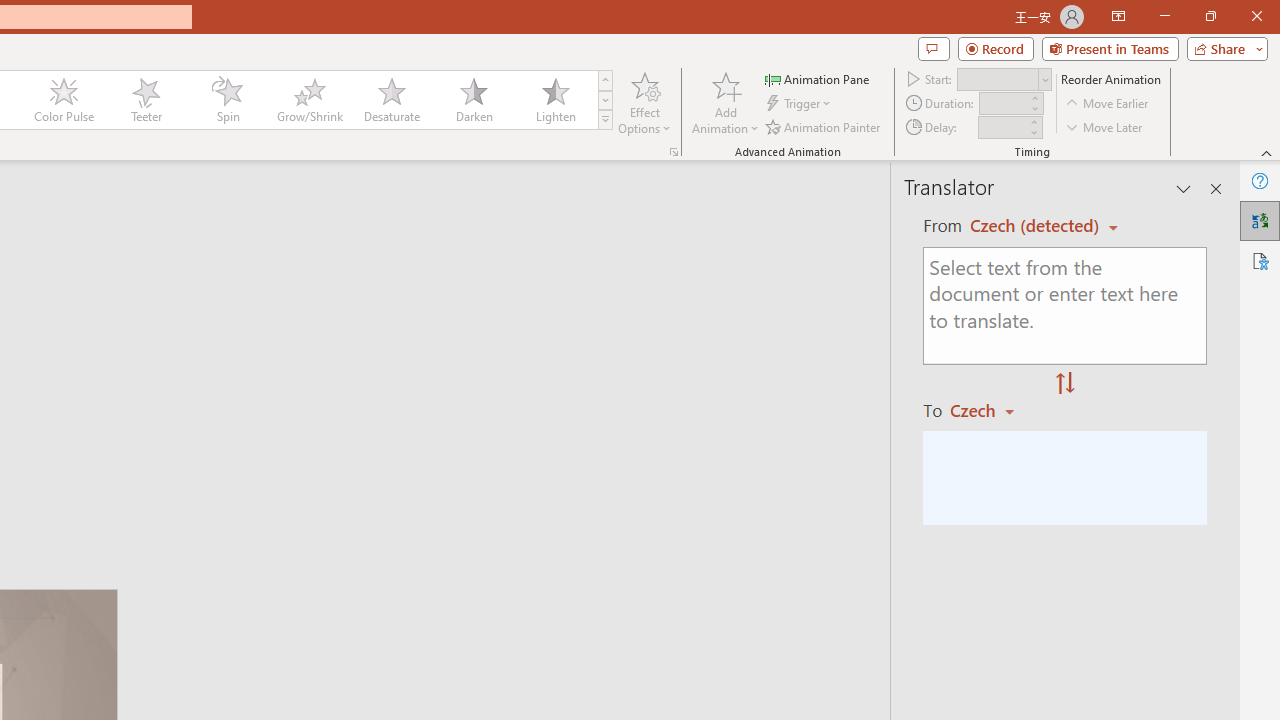  Describe the element at coordinates (1003, 104) in the screenshot. I see `Animation Duration` at that location.